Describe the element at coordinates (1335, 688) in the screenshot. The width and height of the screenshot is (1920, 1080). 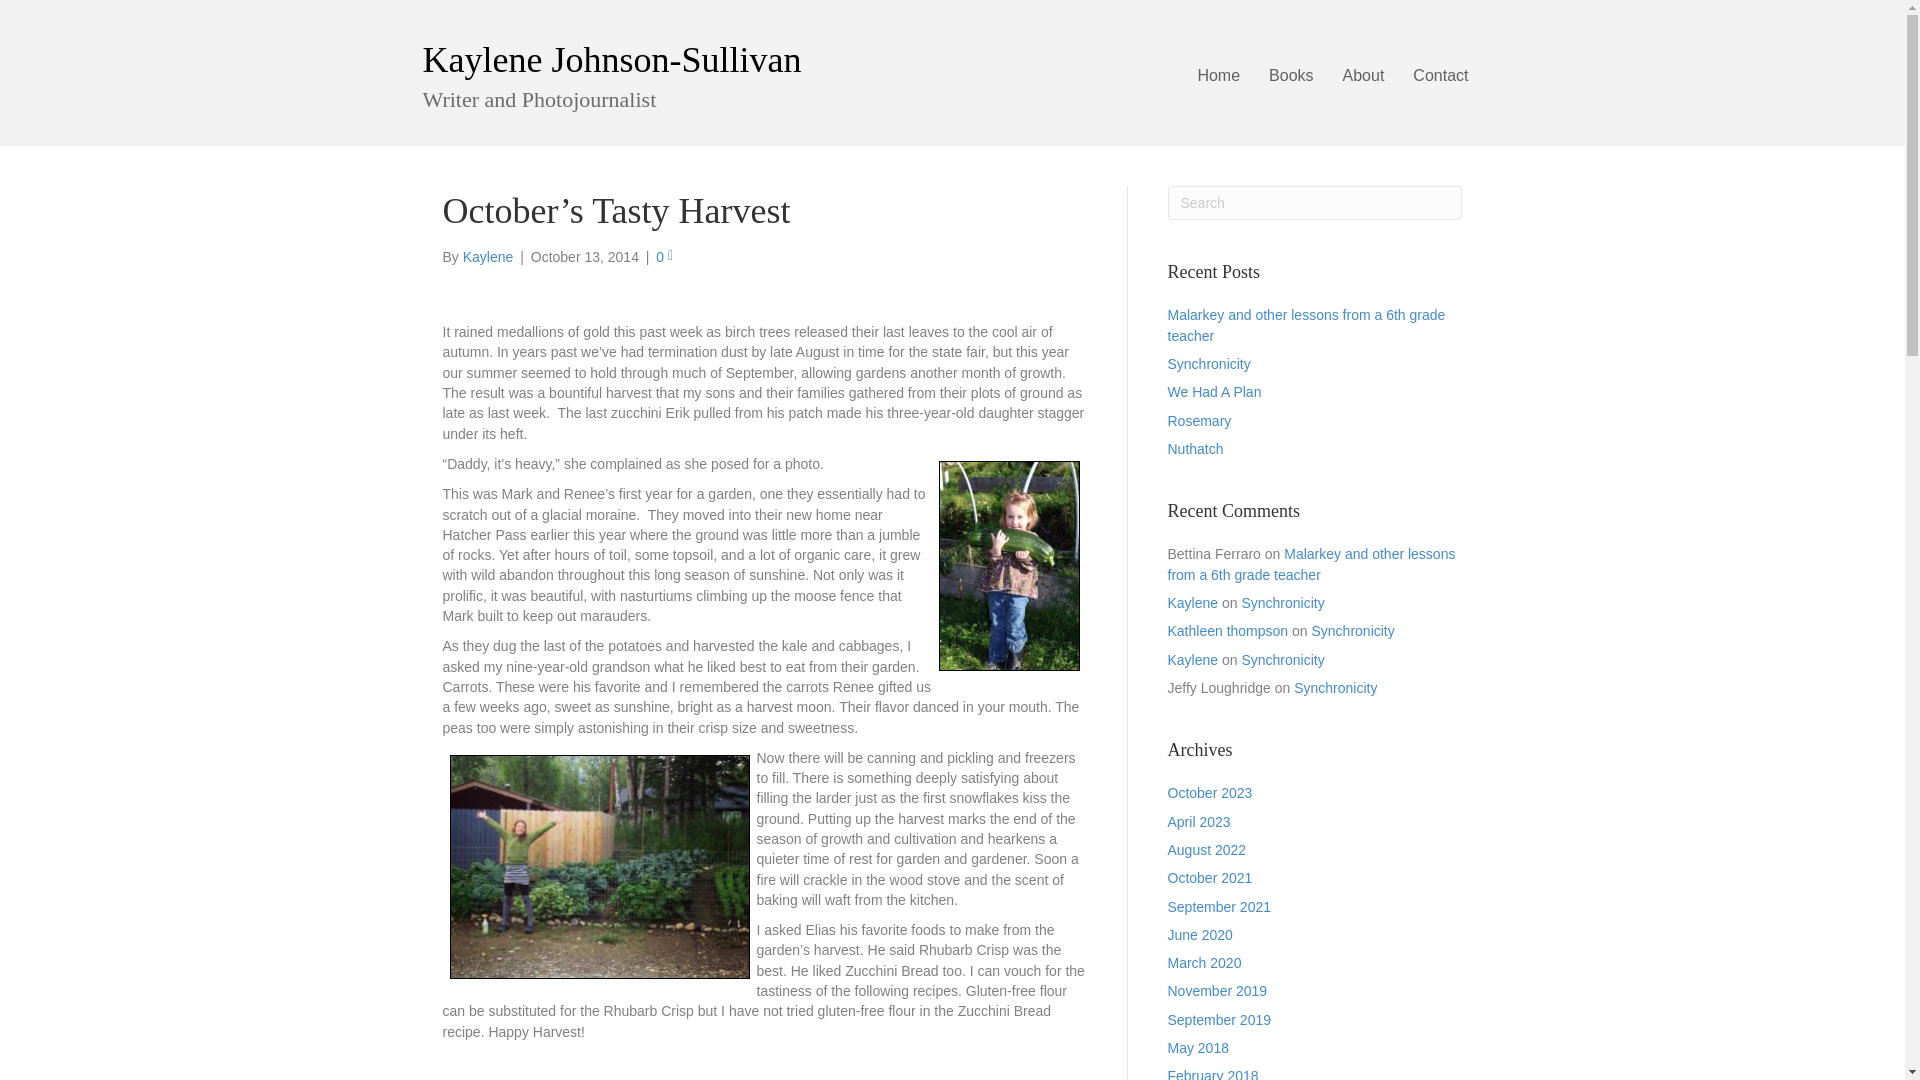
I see `Synchronicity` at that location.